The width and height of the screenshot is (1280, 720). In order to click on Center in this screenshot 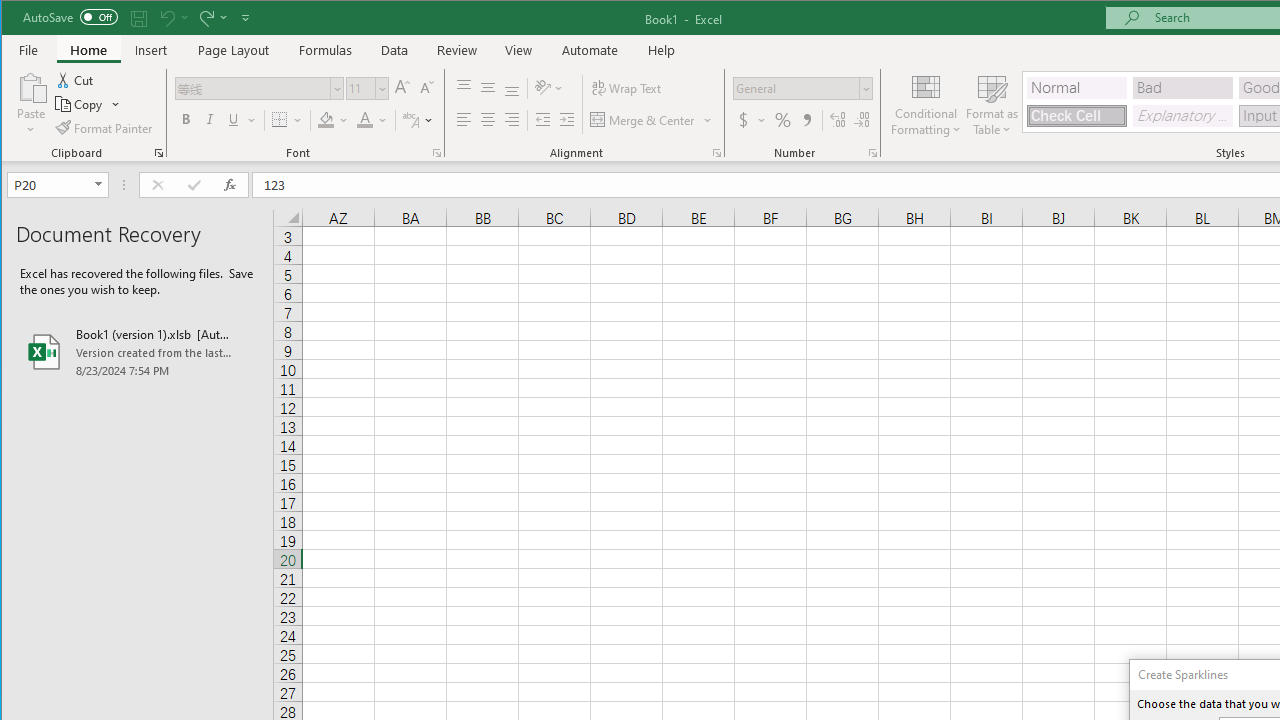, I will do `click(488, 120)`.